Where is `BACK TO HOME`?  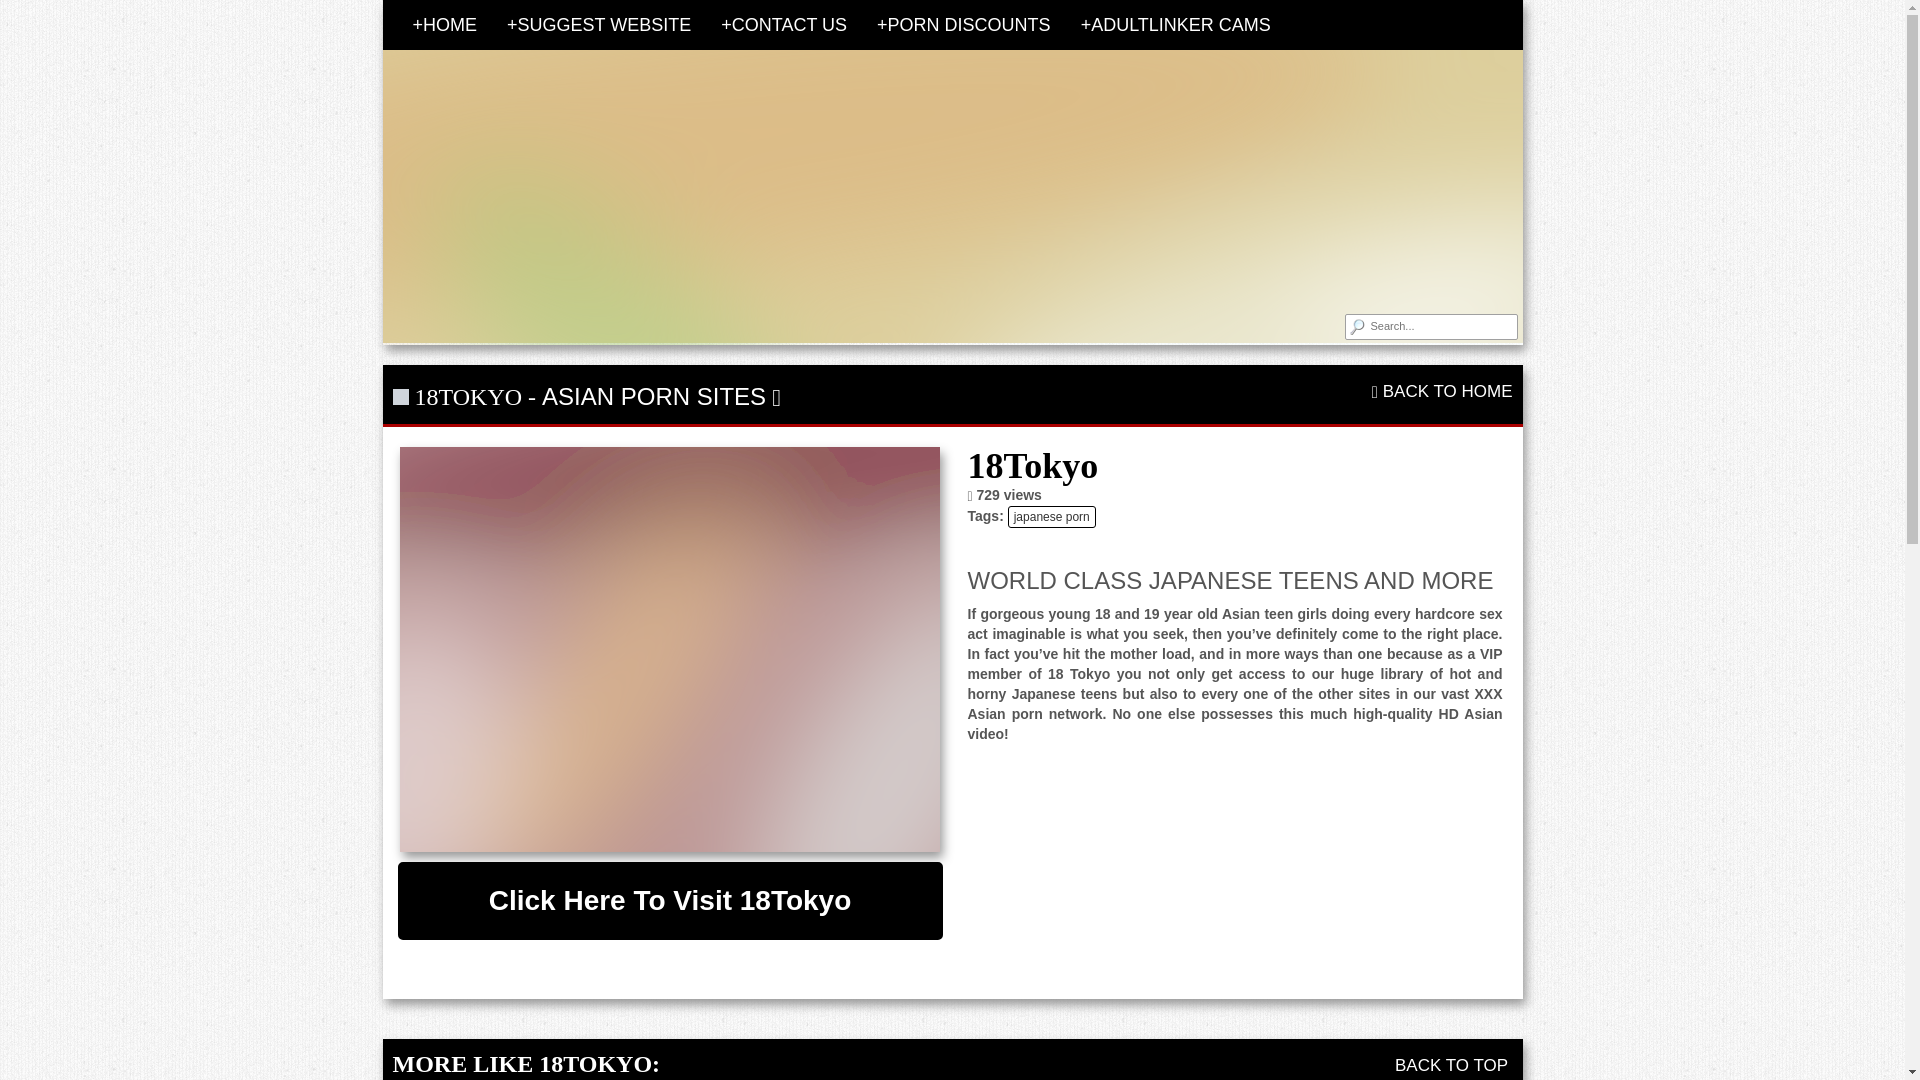 BACK TO HOME is located at coordinates (1442, 391).